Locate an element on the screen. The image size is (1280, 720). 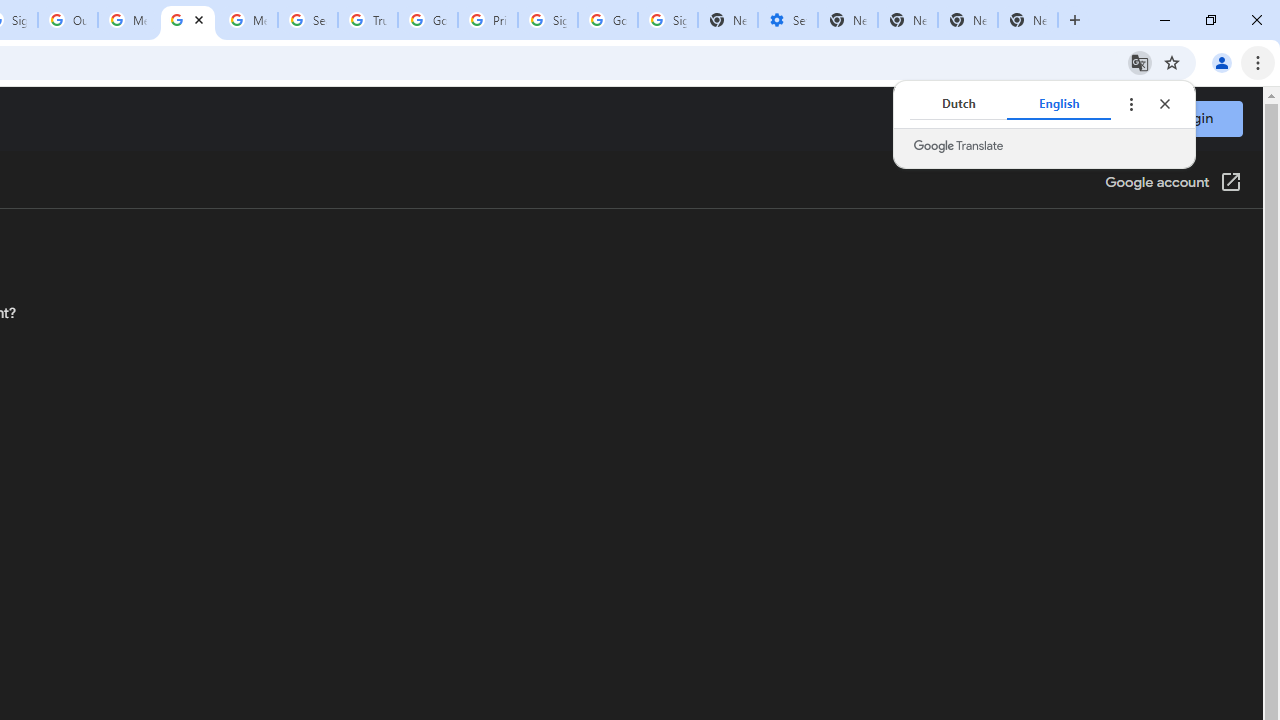
Translate options is located at coordinates (1130, 104).